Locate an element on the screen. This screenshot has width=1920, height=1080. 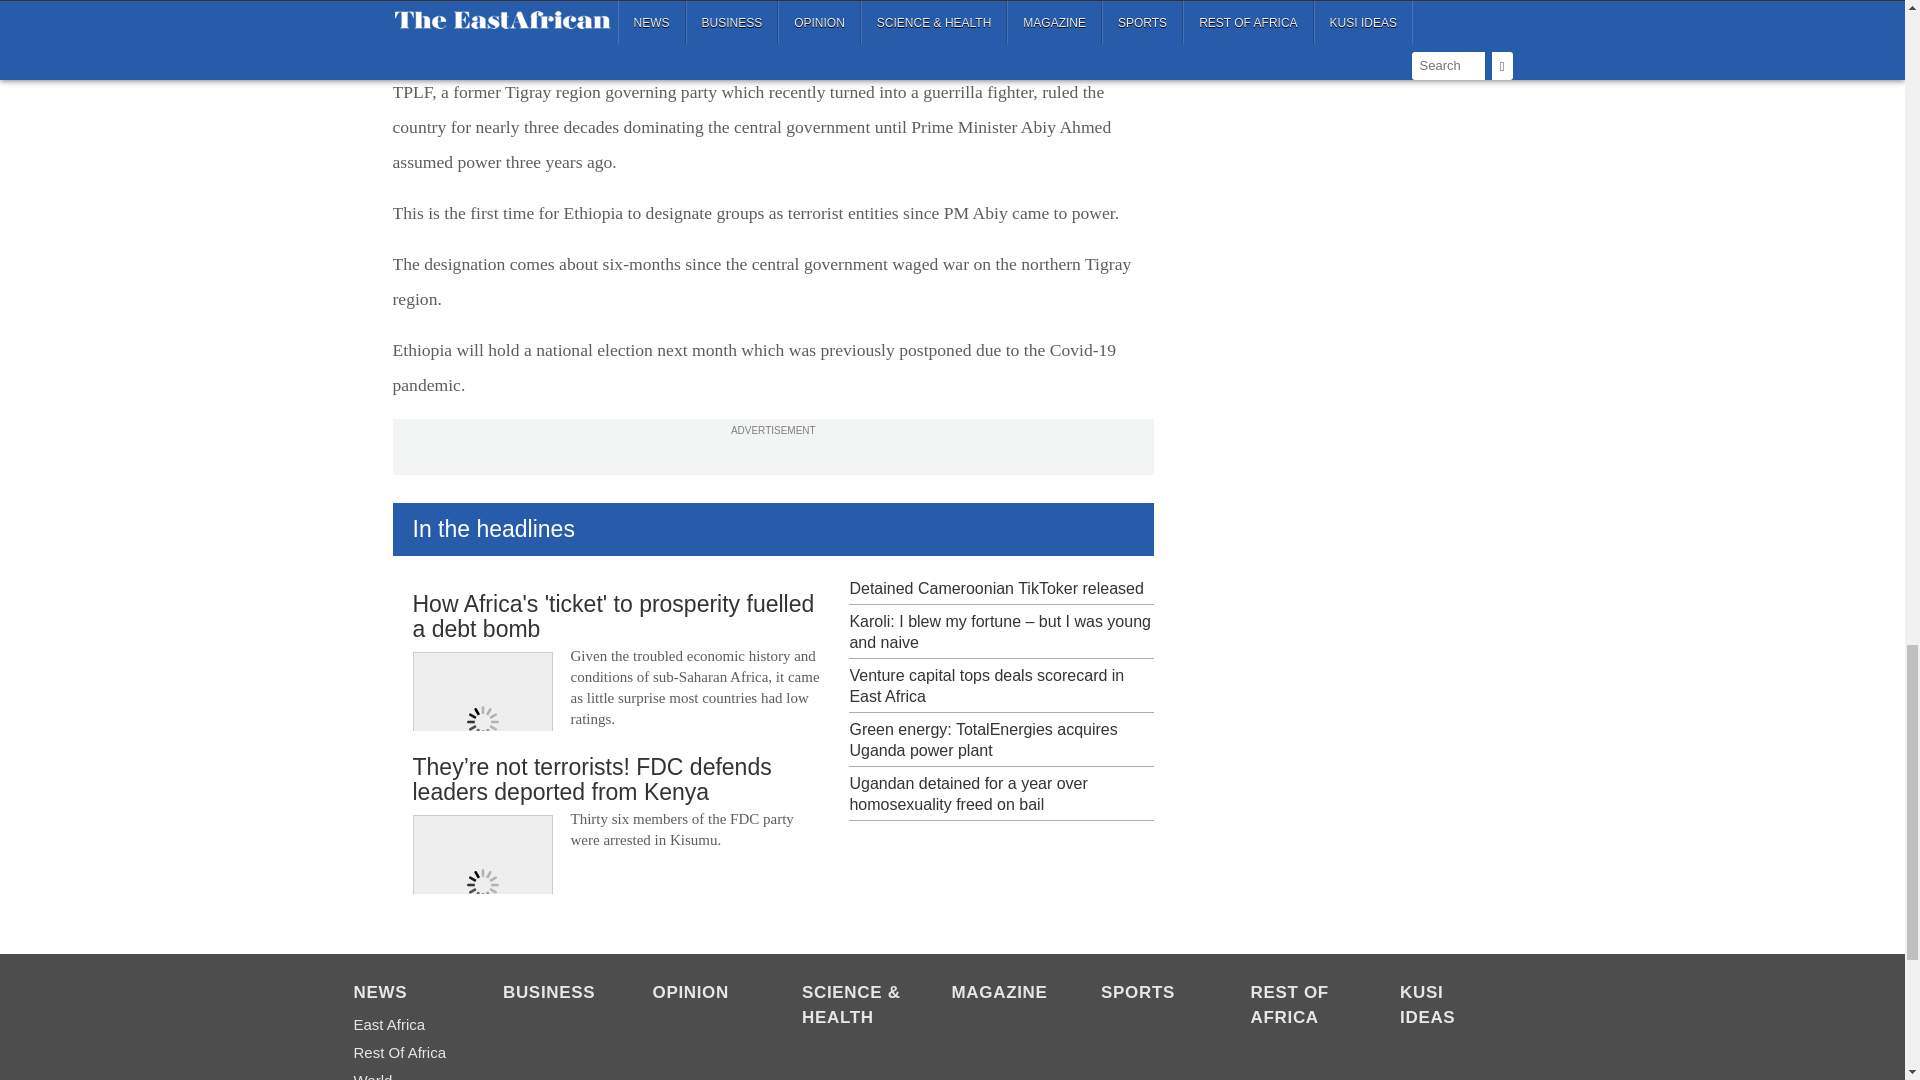
East Africa is located at coordinates (404, 1024).